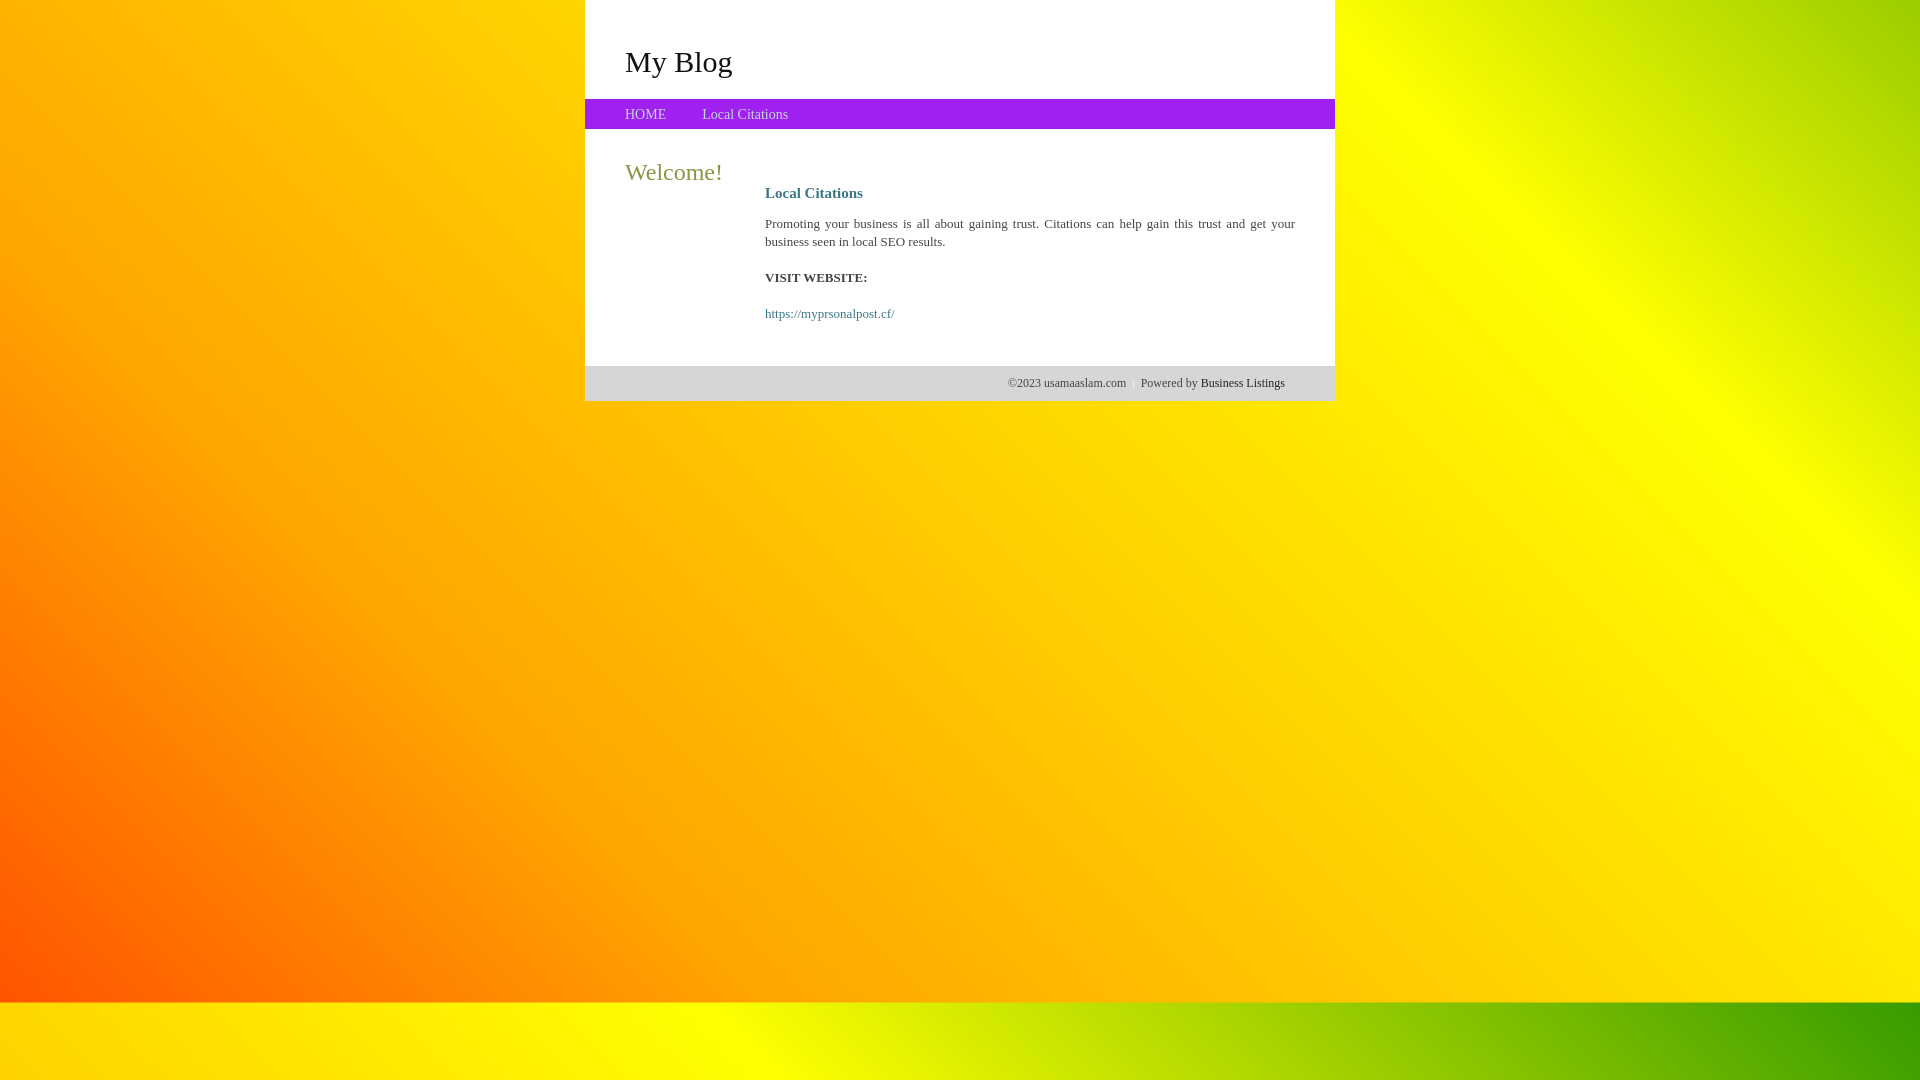  What do you see at coordinates (679, 61) in the screenshot?
I see `My Blog` at bounding box center [679, 61].